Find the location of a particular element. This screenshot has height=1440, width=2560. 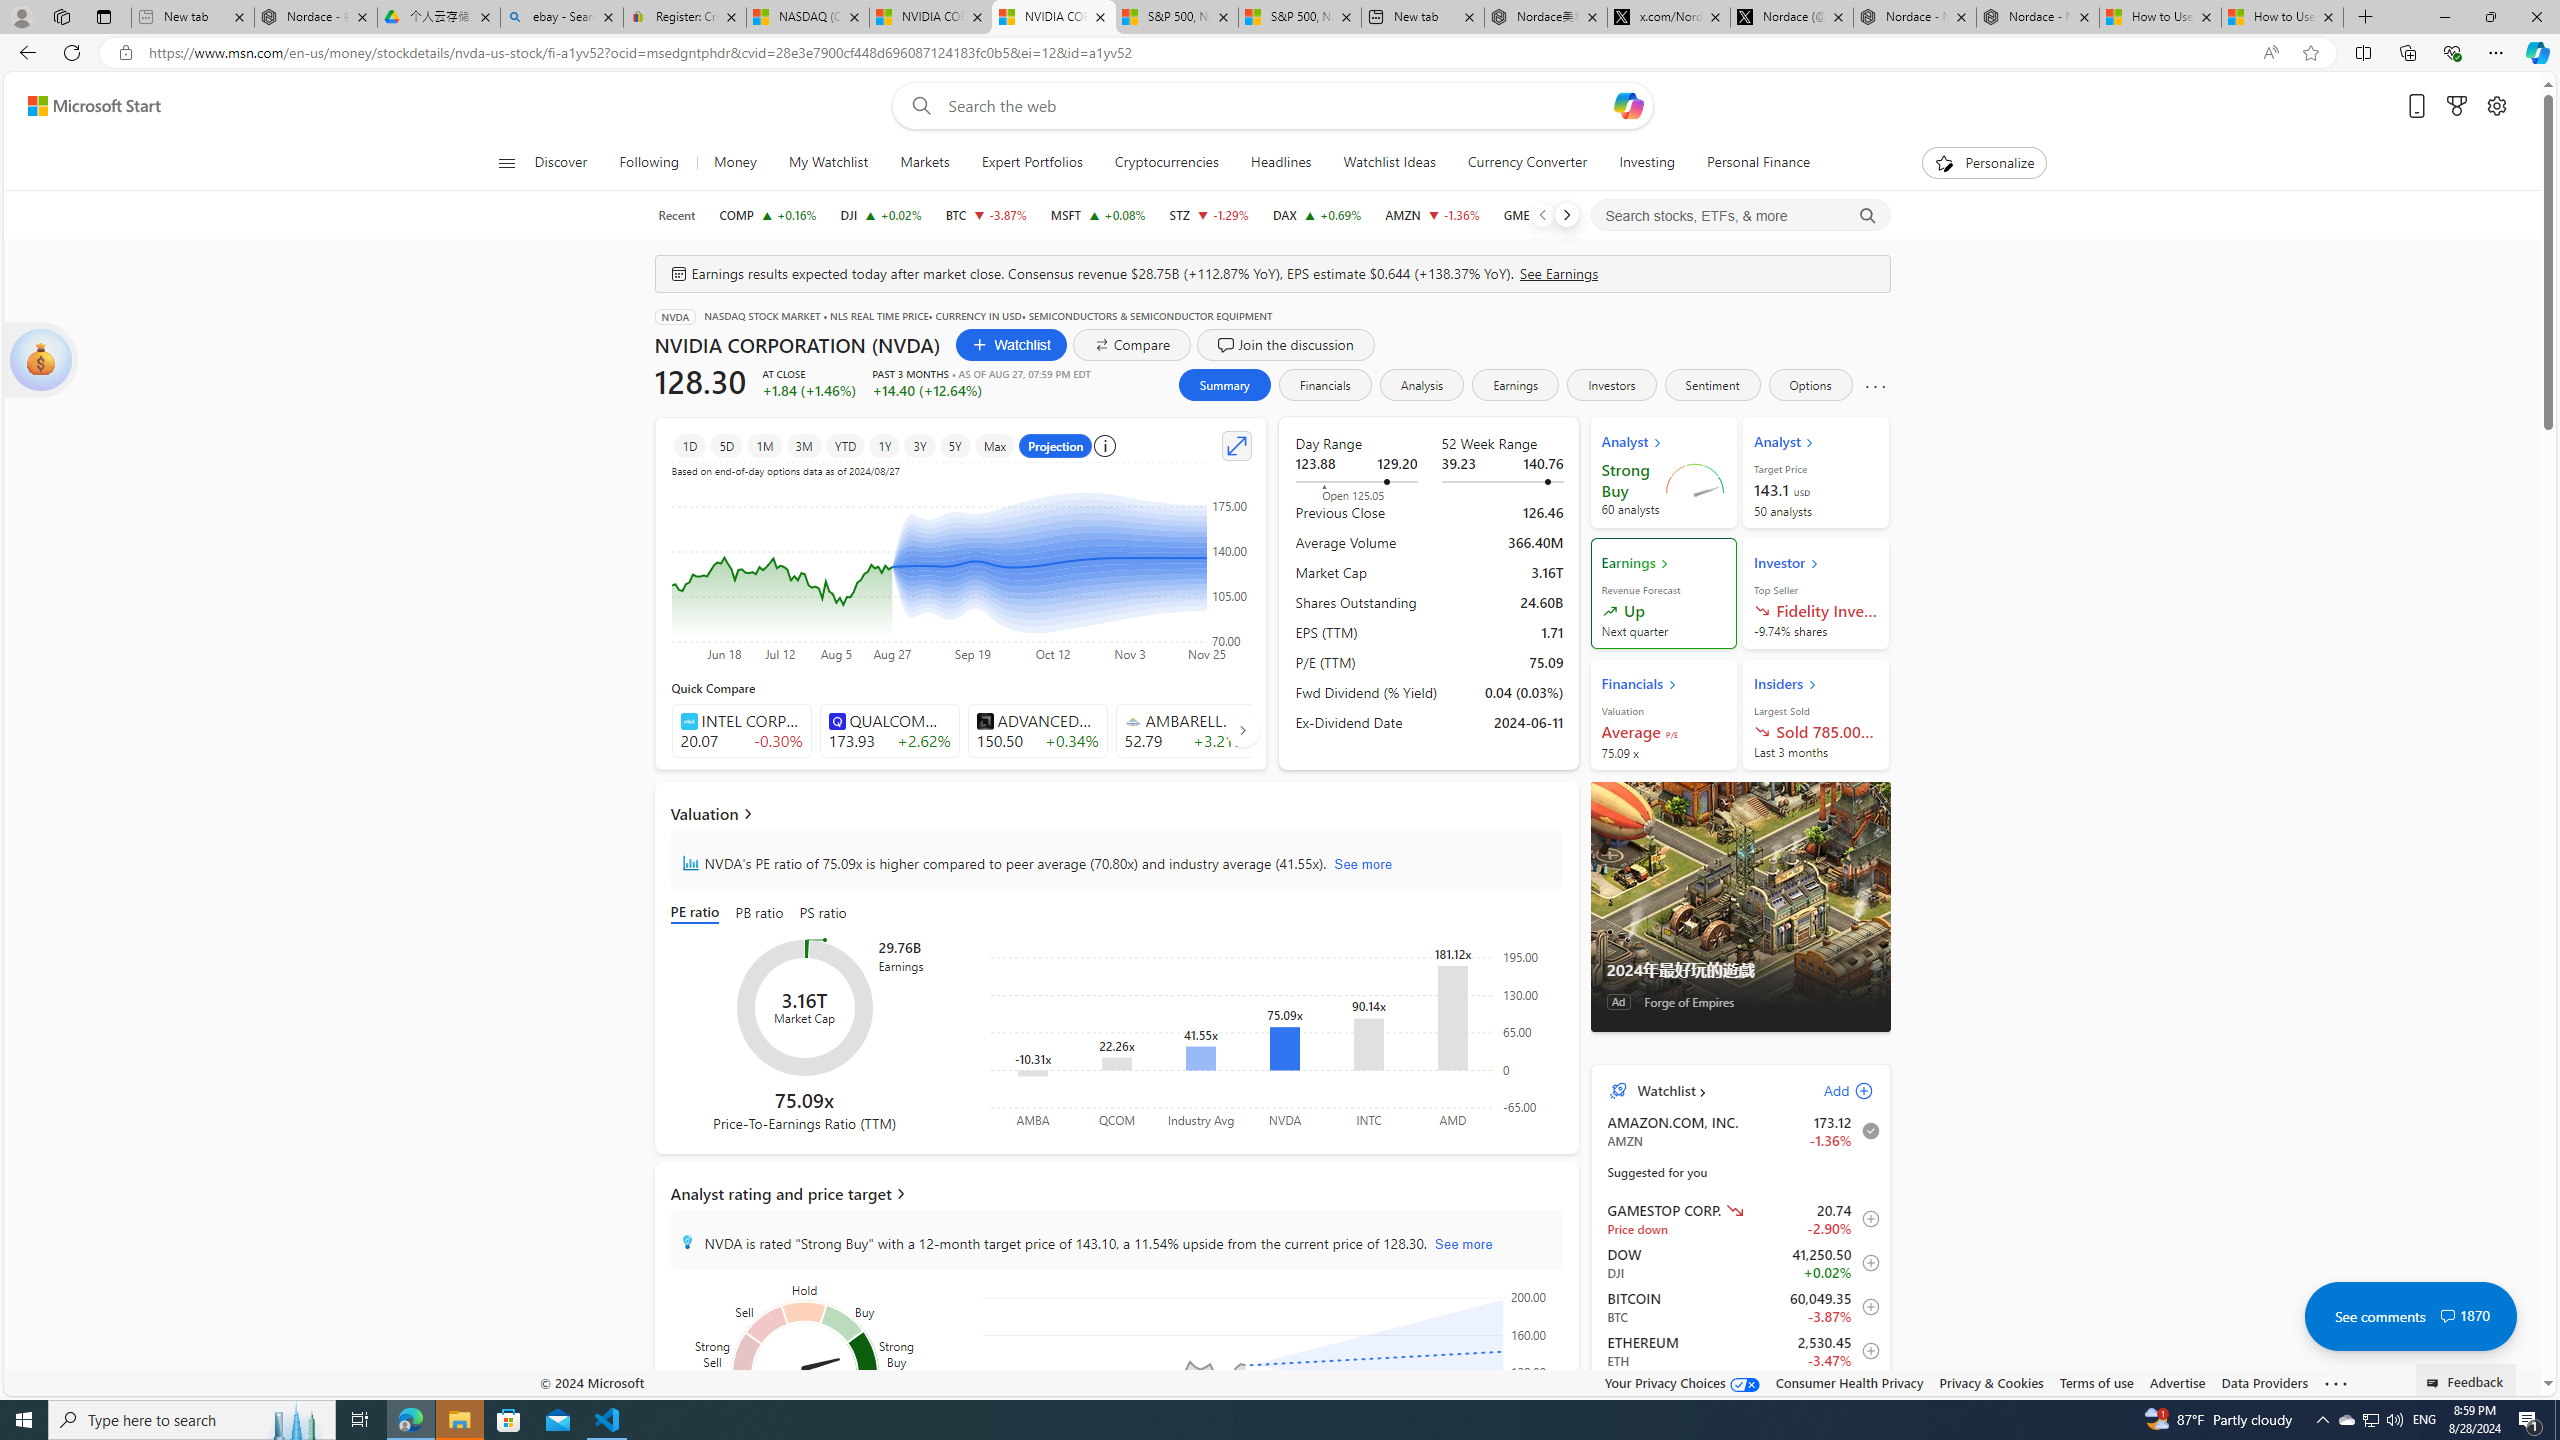

Your Privacy Choices is located at coordinates (1683, 1382).